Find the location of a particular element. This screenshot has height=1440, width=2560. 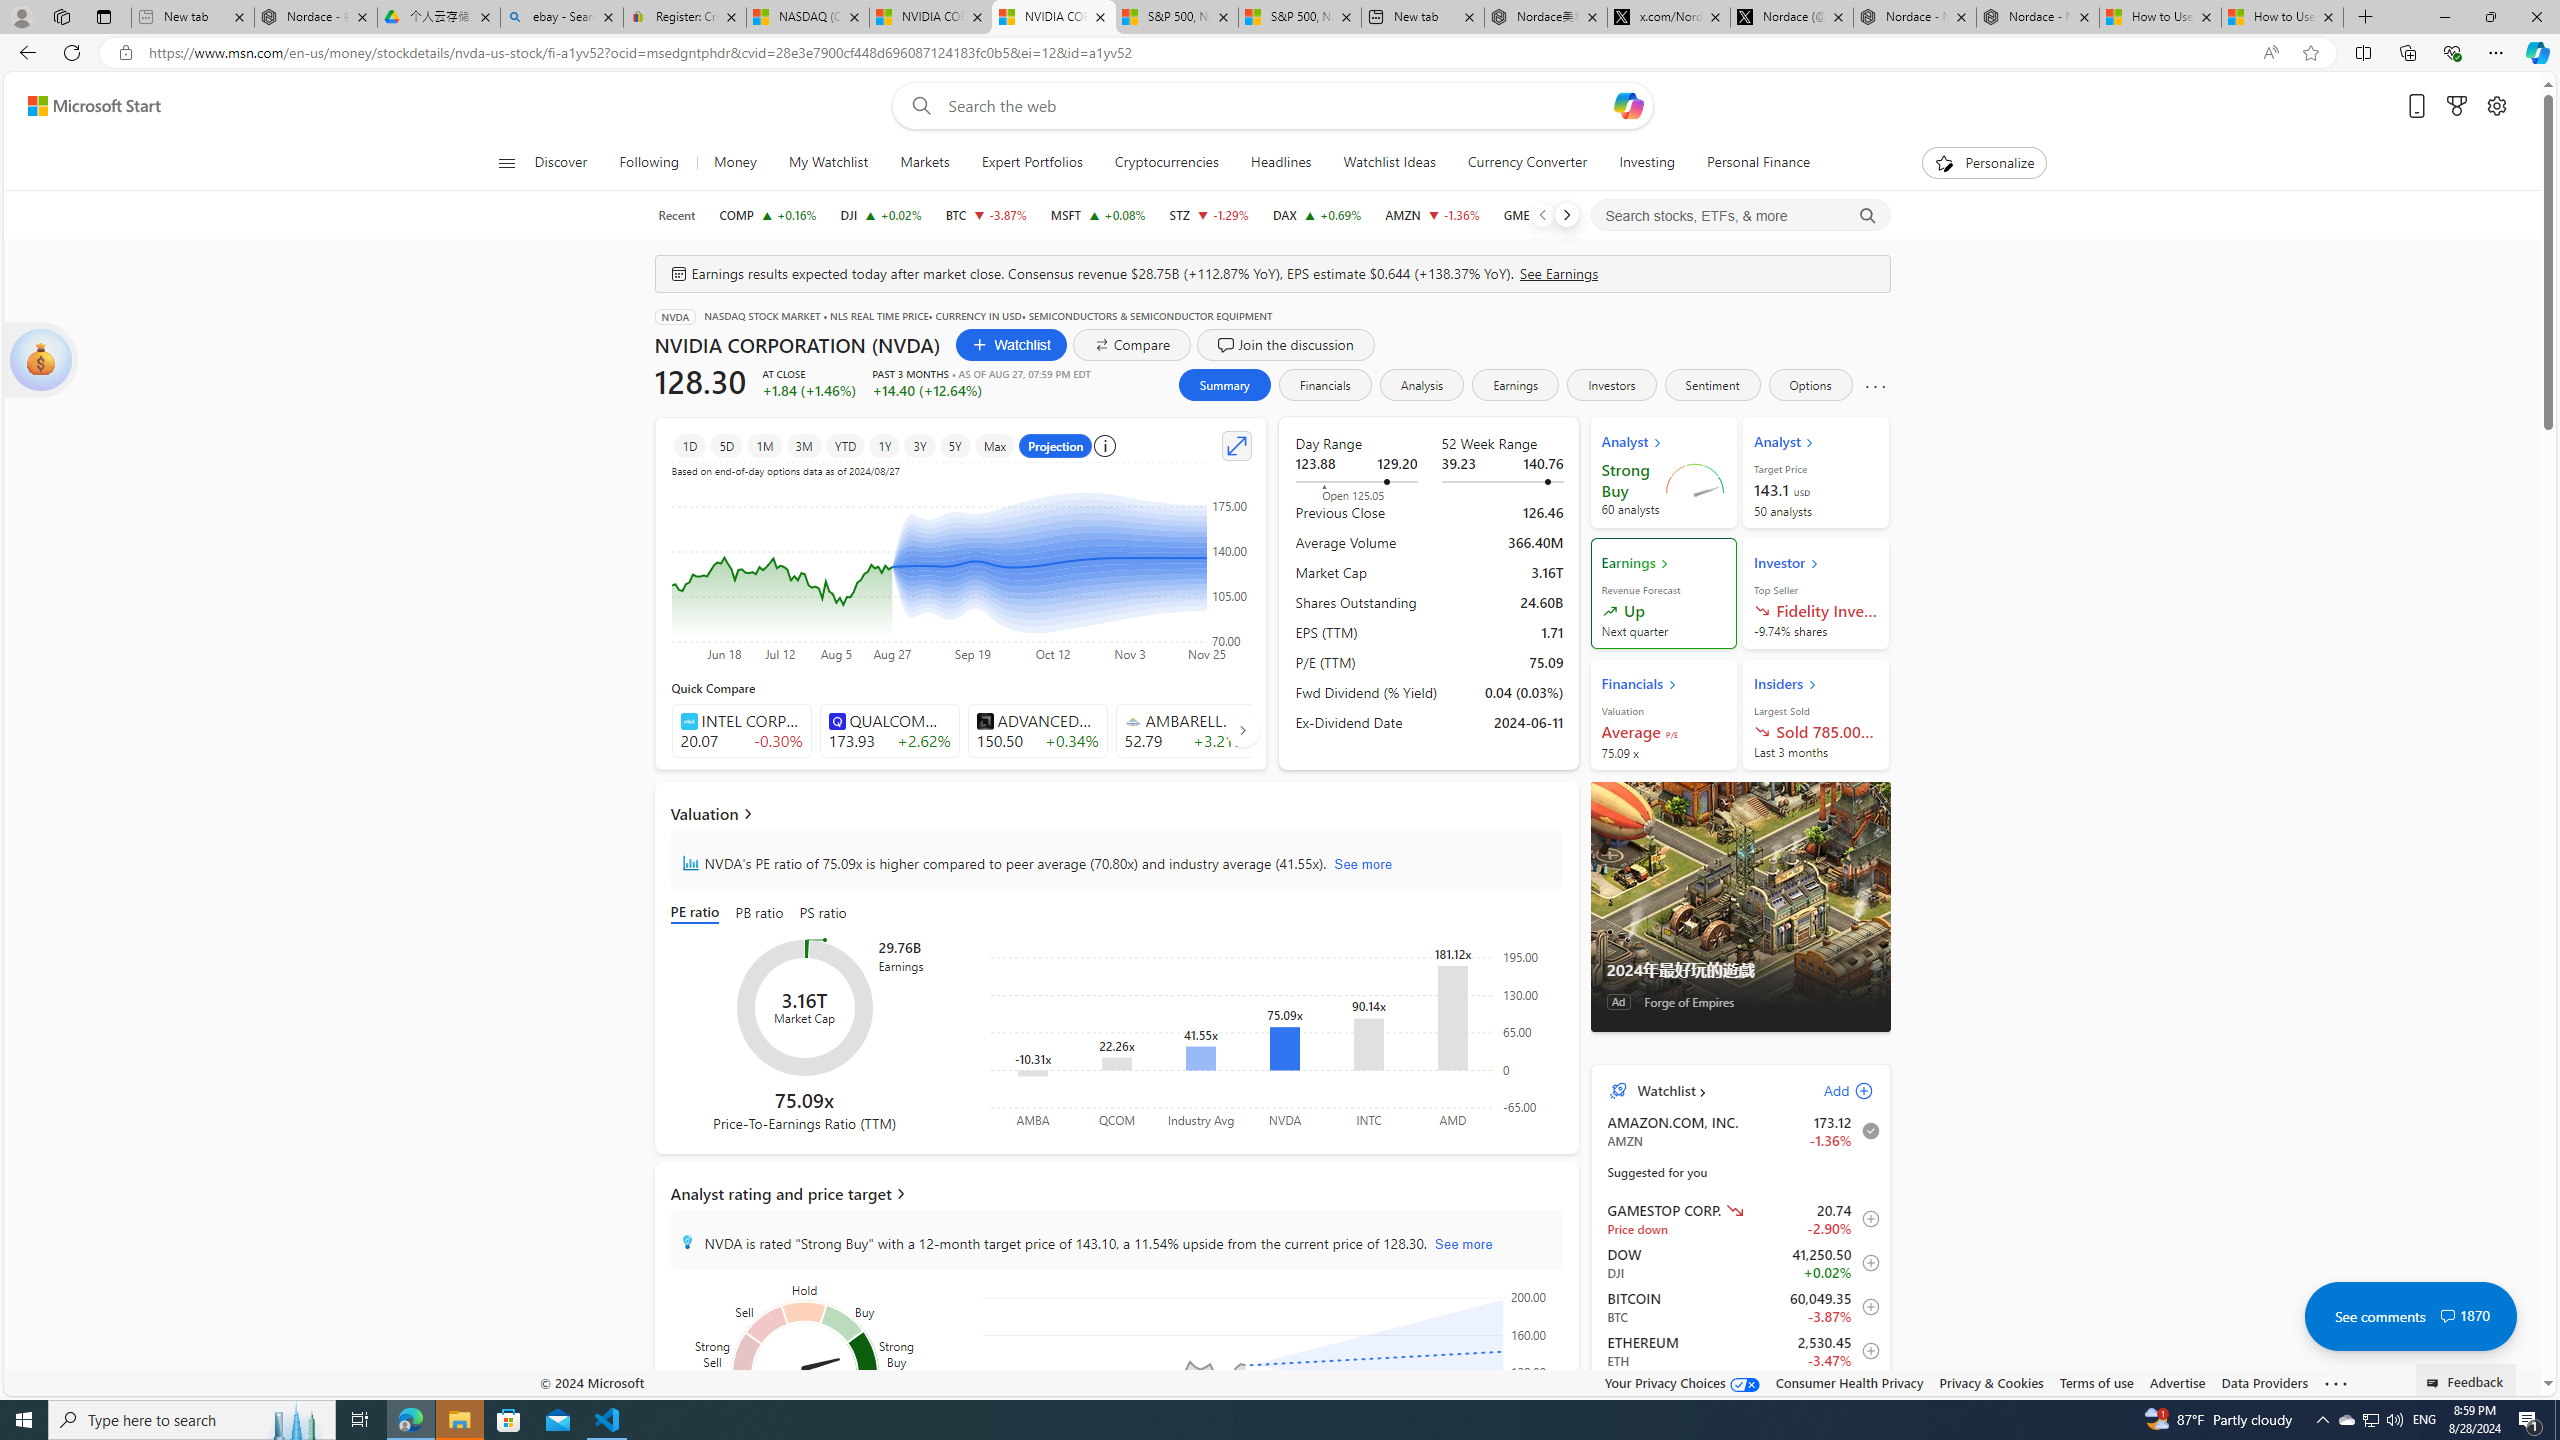

Your Privacy Choices is located at coordinates (1683, 1382).